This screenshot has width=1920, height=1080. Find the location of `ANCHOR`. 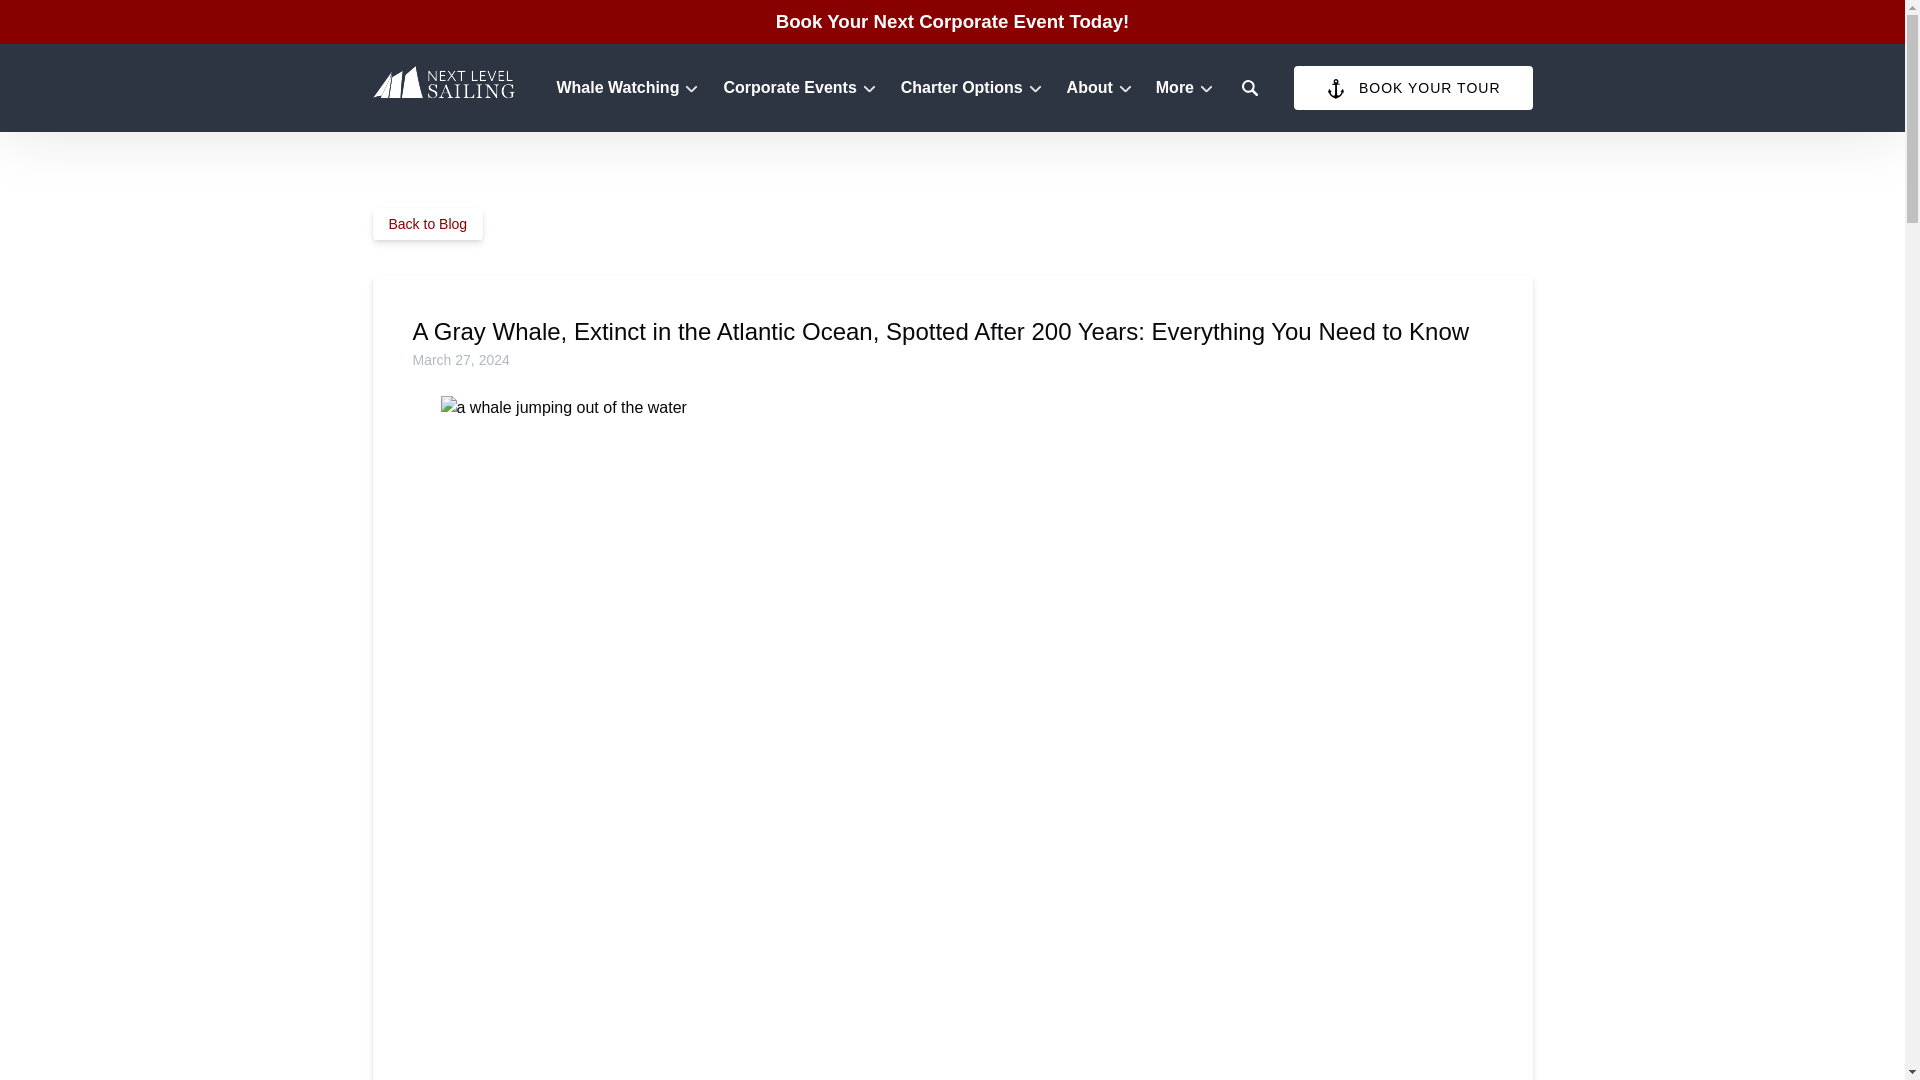

ANCHOR is located at coordinates (1336, 88).